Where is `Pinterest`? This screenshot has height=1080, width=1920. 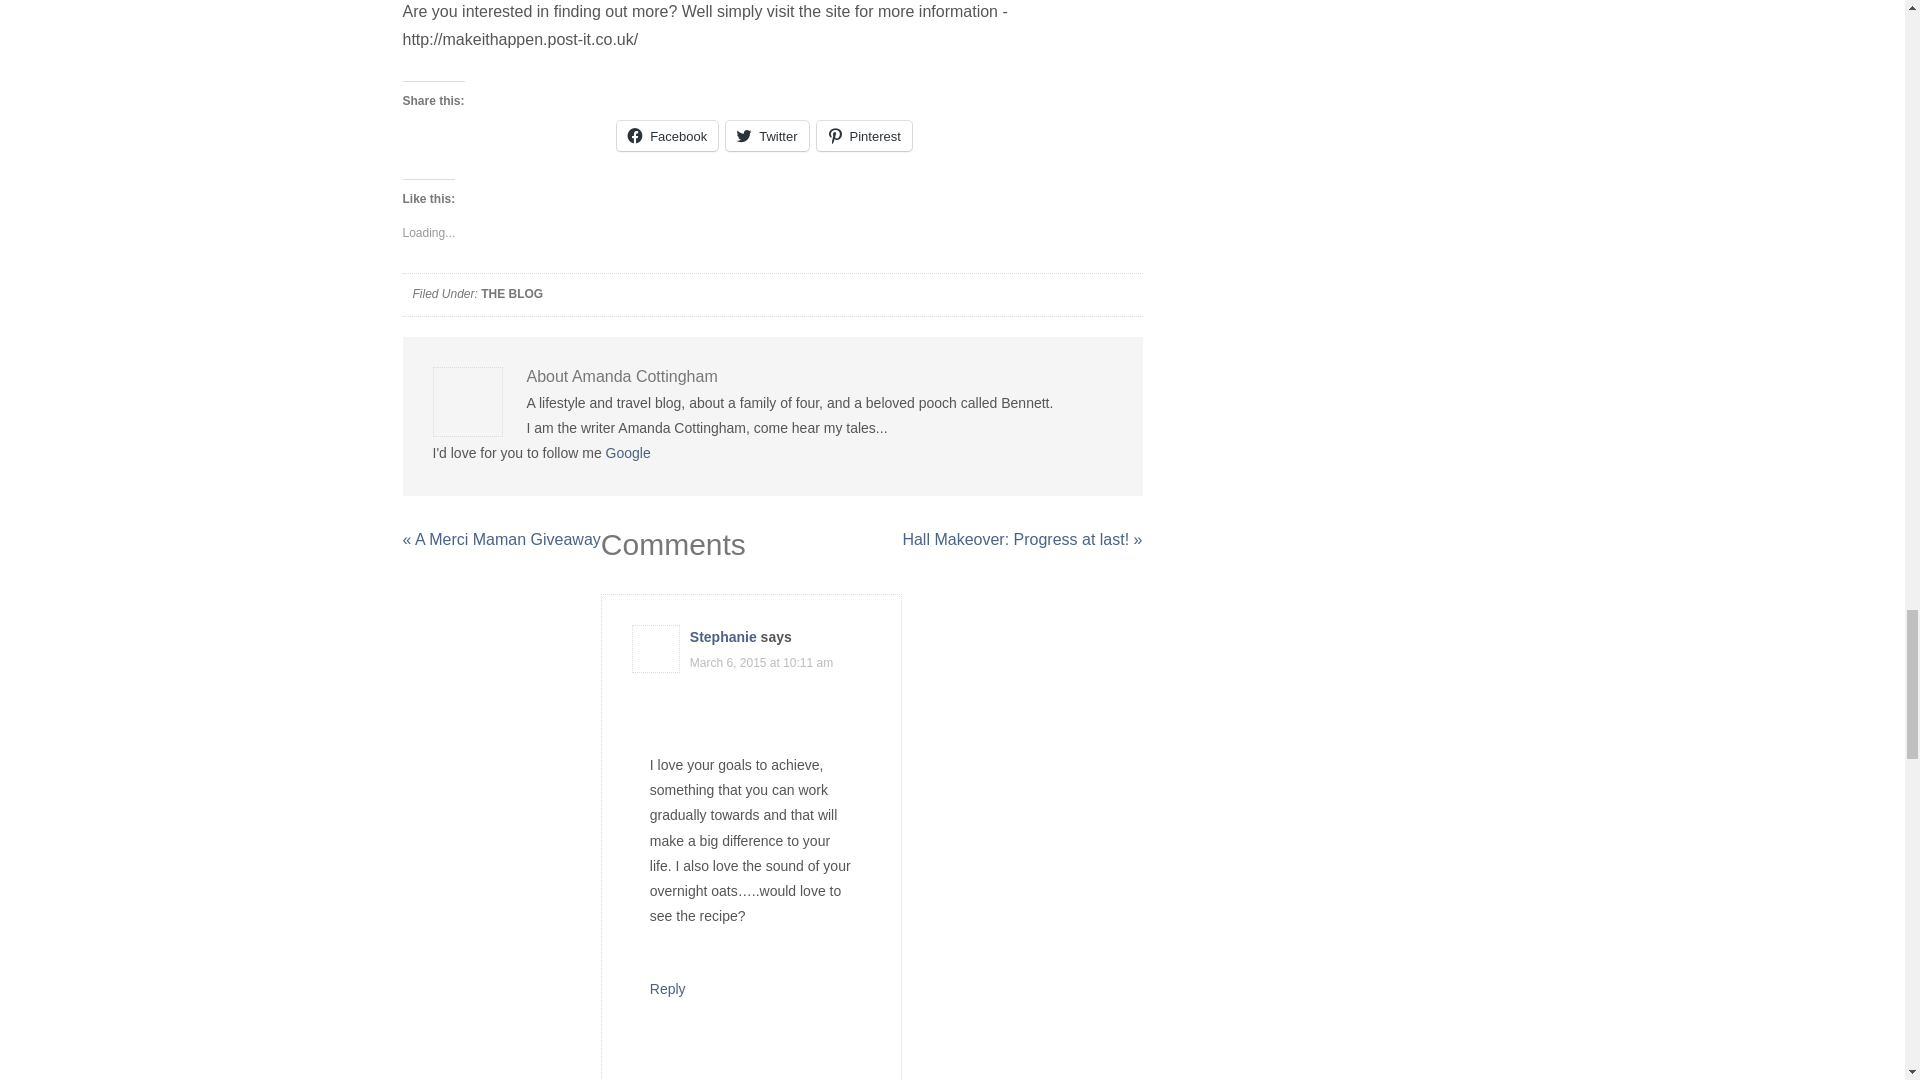 Pinterest is located at coordinates (864, 136).